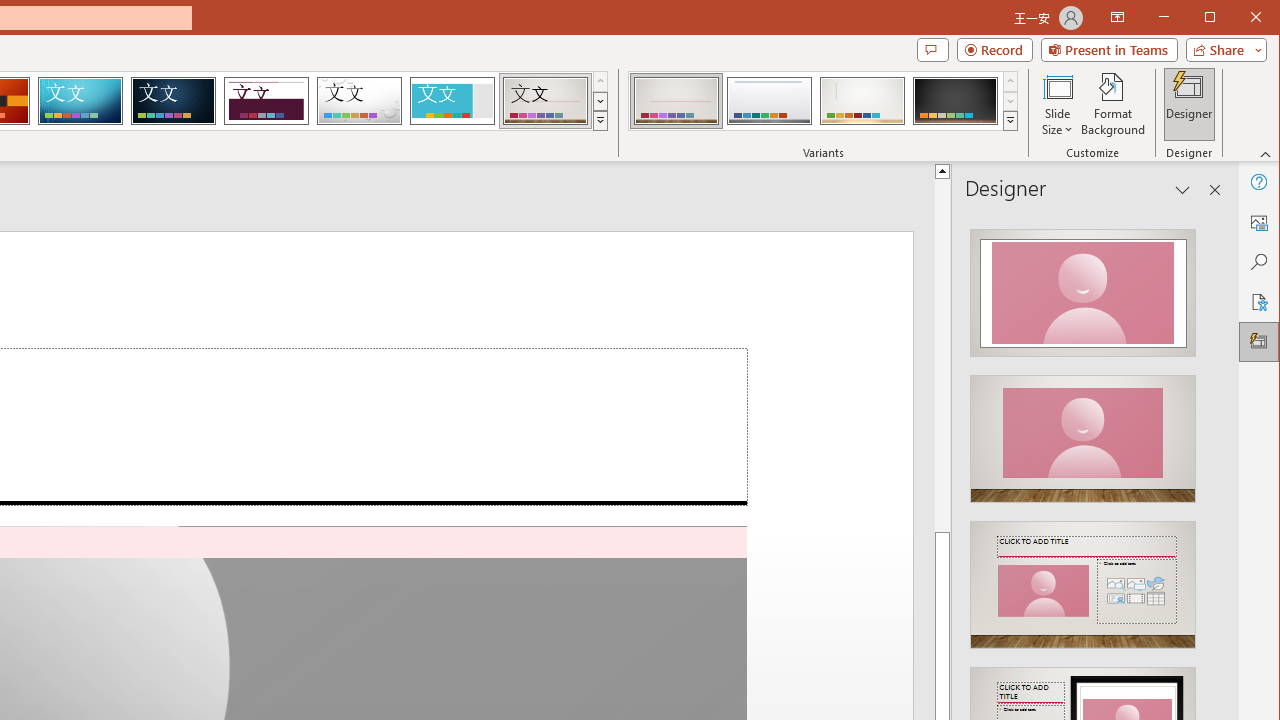 The width and height of the screenshot is (1280, 720). I want to click on Maximize, so click(1238, 18).